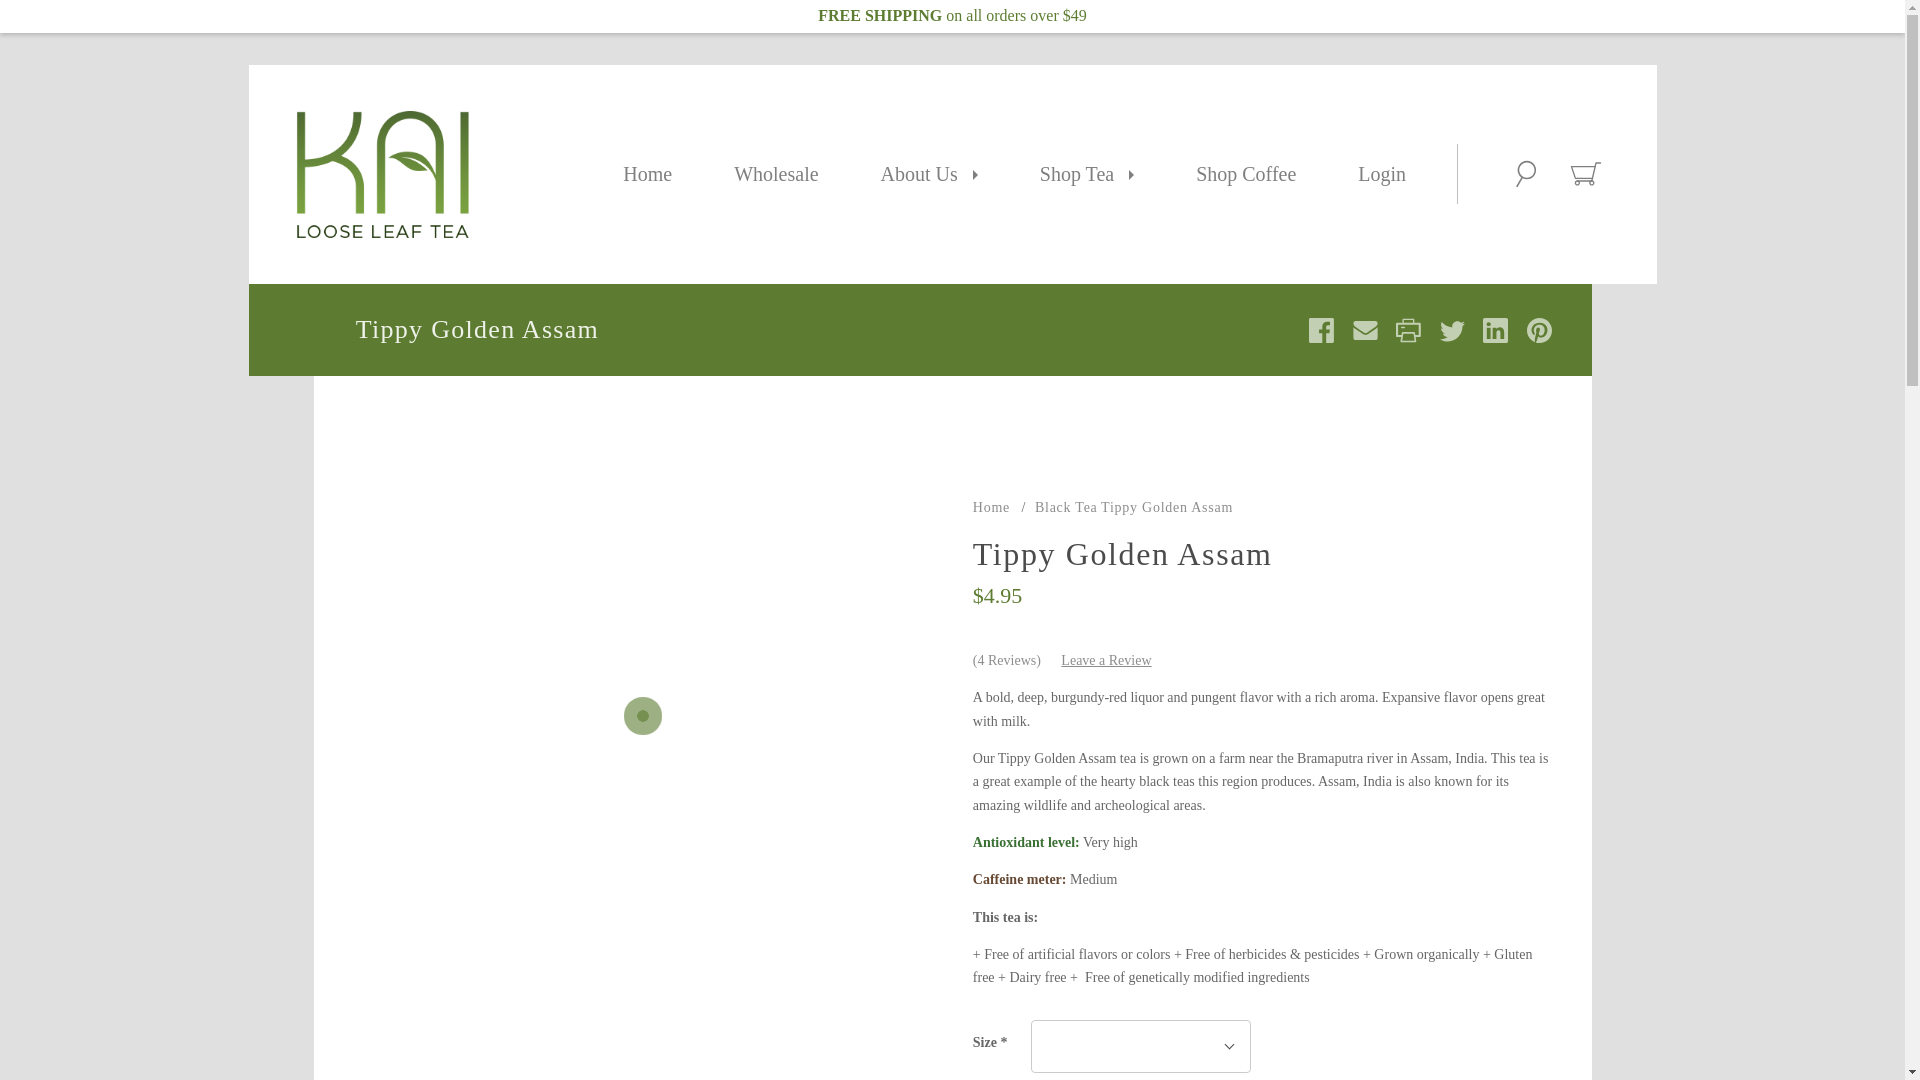  What do you see at coordinates (648, 174) in the screenshot?
I see `Home` at bounding box center [648, 174].